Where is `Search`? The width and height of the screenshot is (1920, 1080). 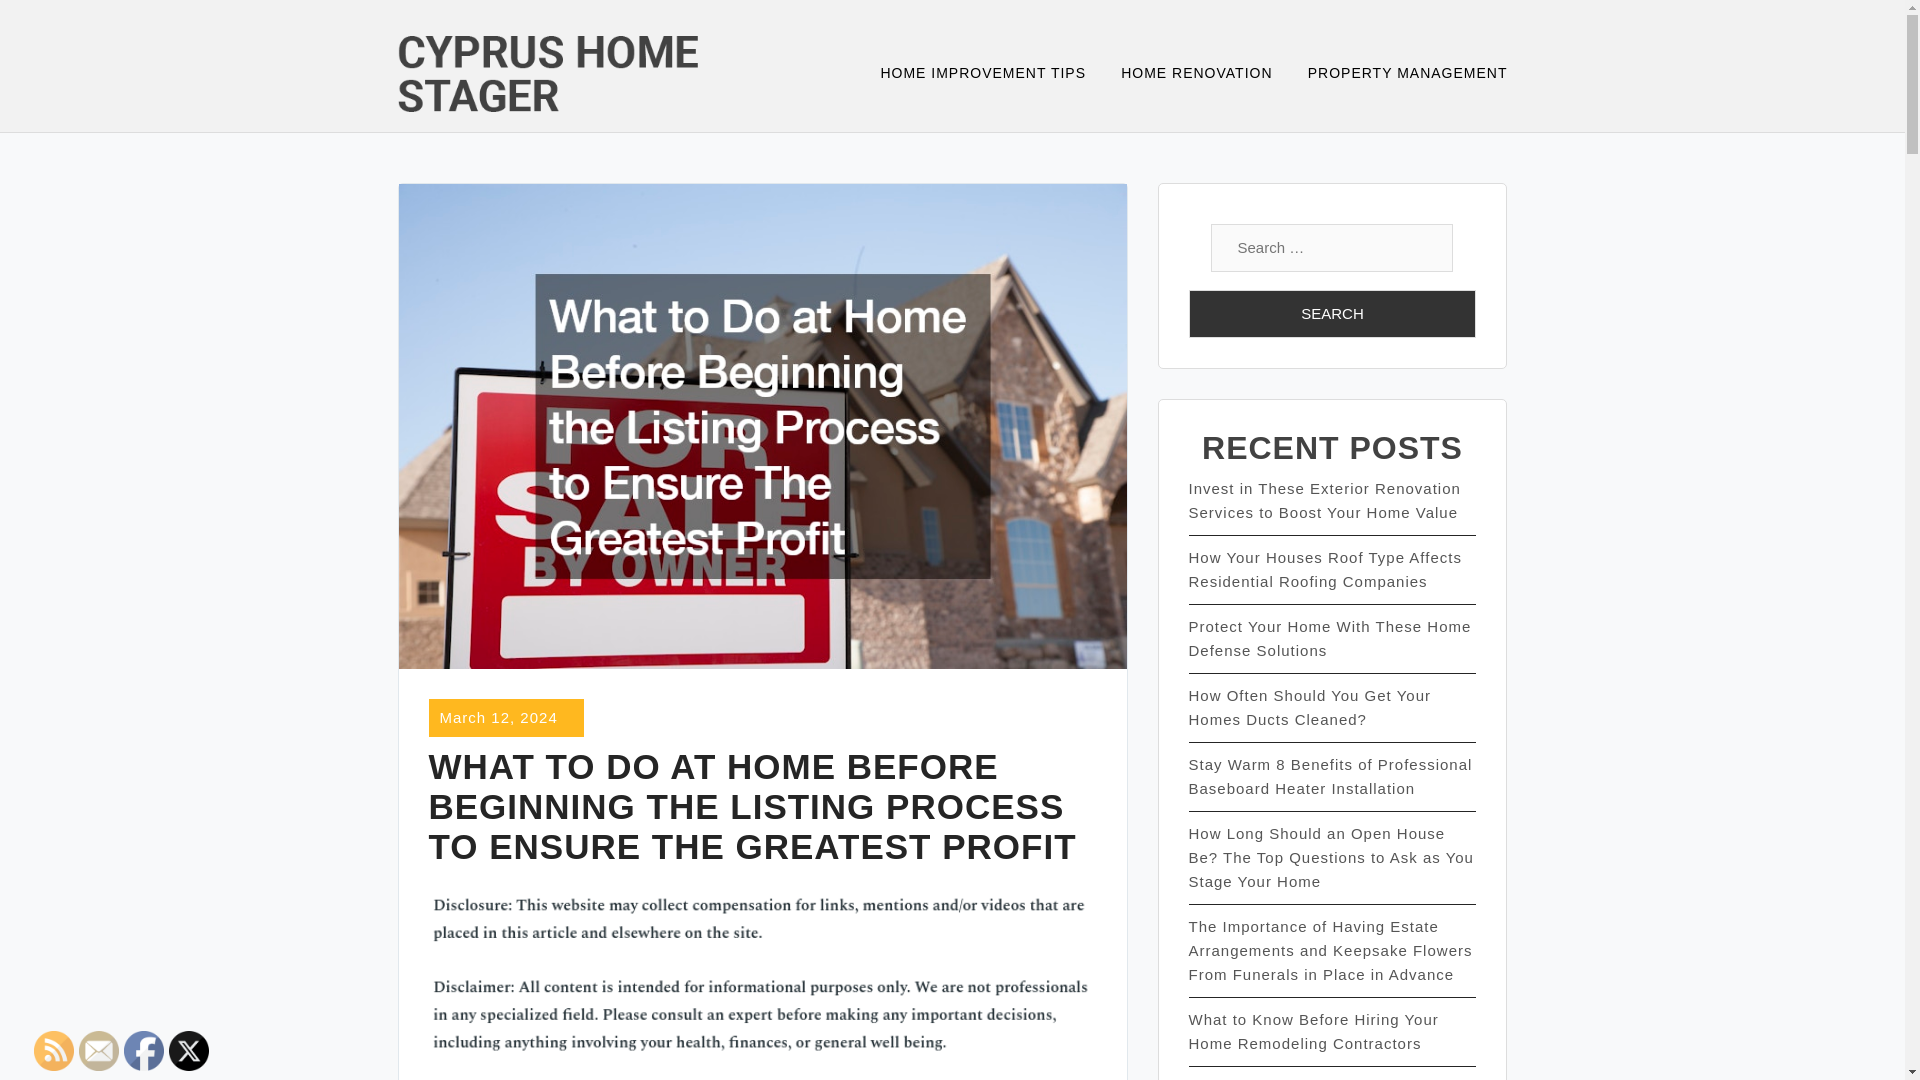 Search is located at coordinates (1332, 314).